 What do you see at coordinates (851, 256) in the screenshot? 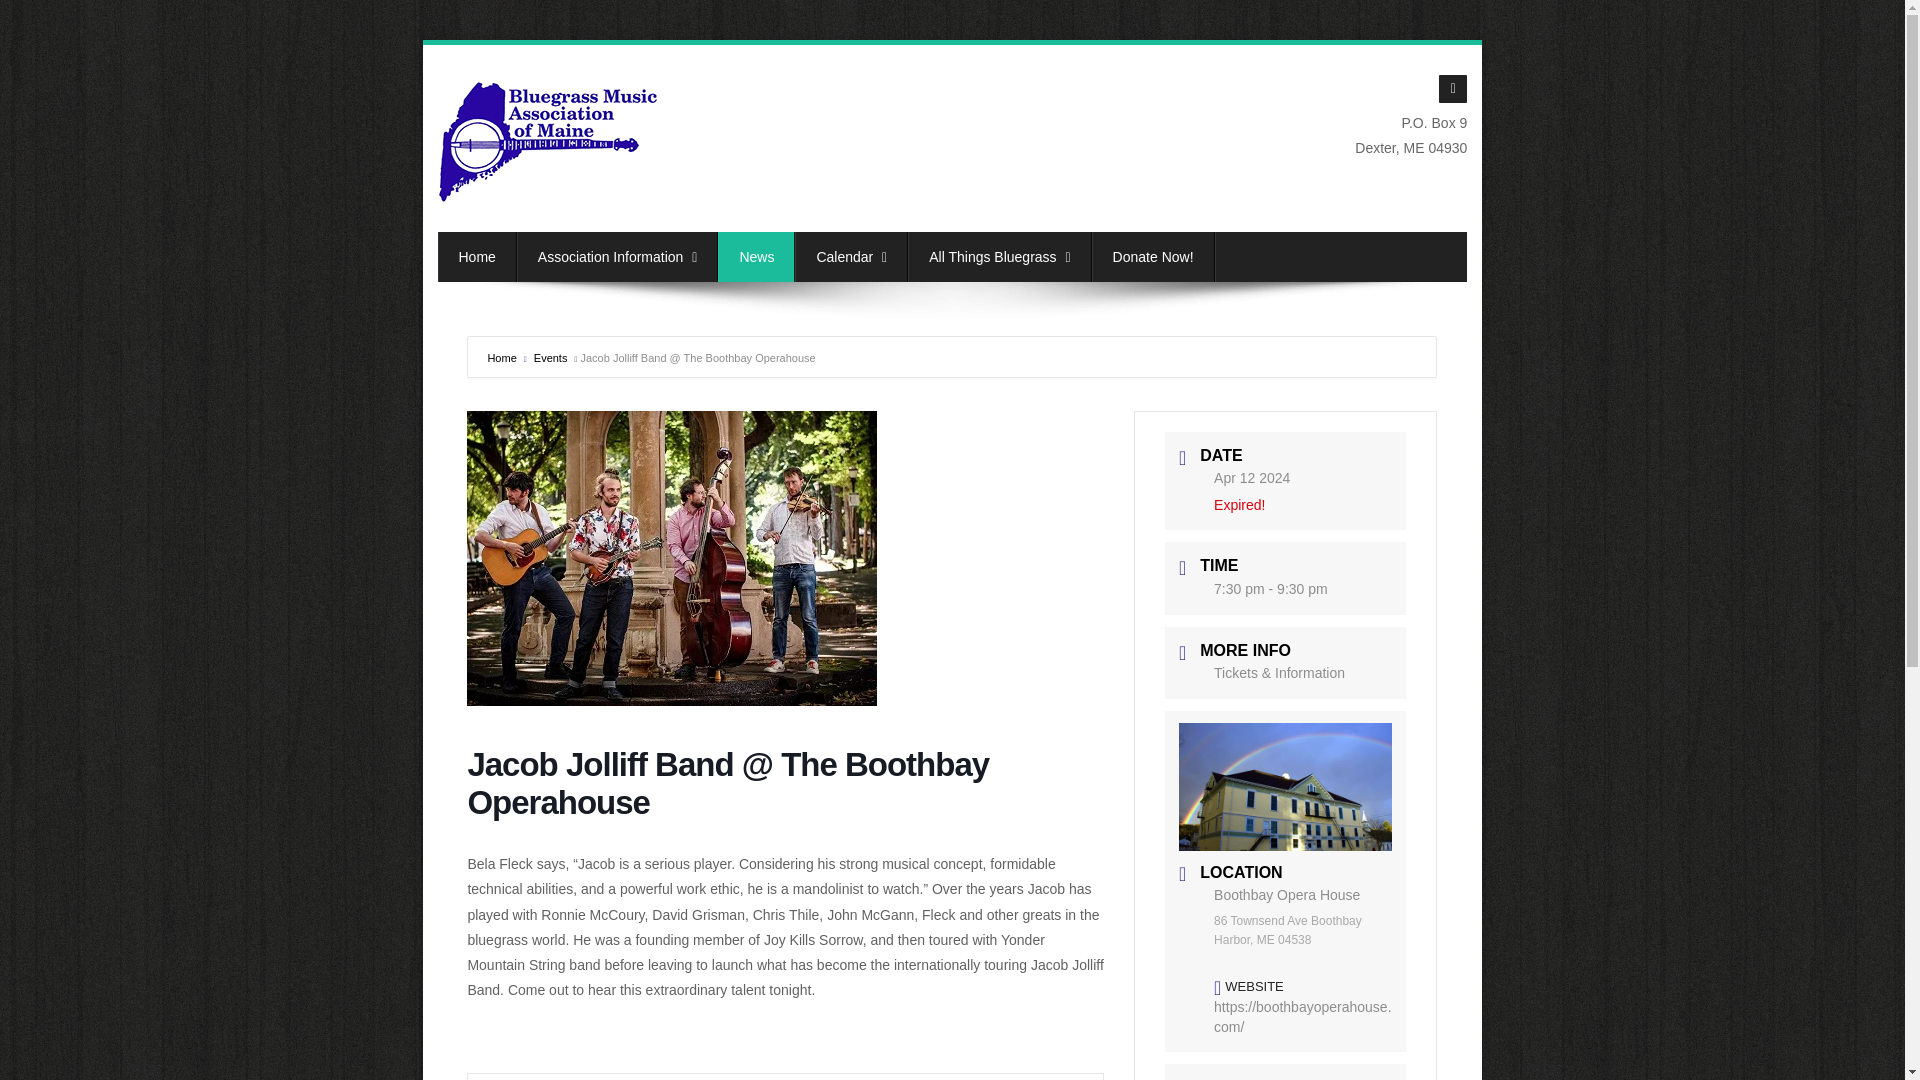
I see `Calendar` at bounding box center [851, 256].